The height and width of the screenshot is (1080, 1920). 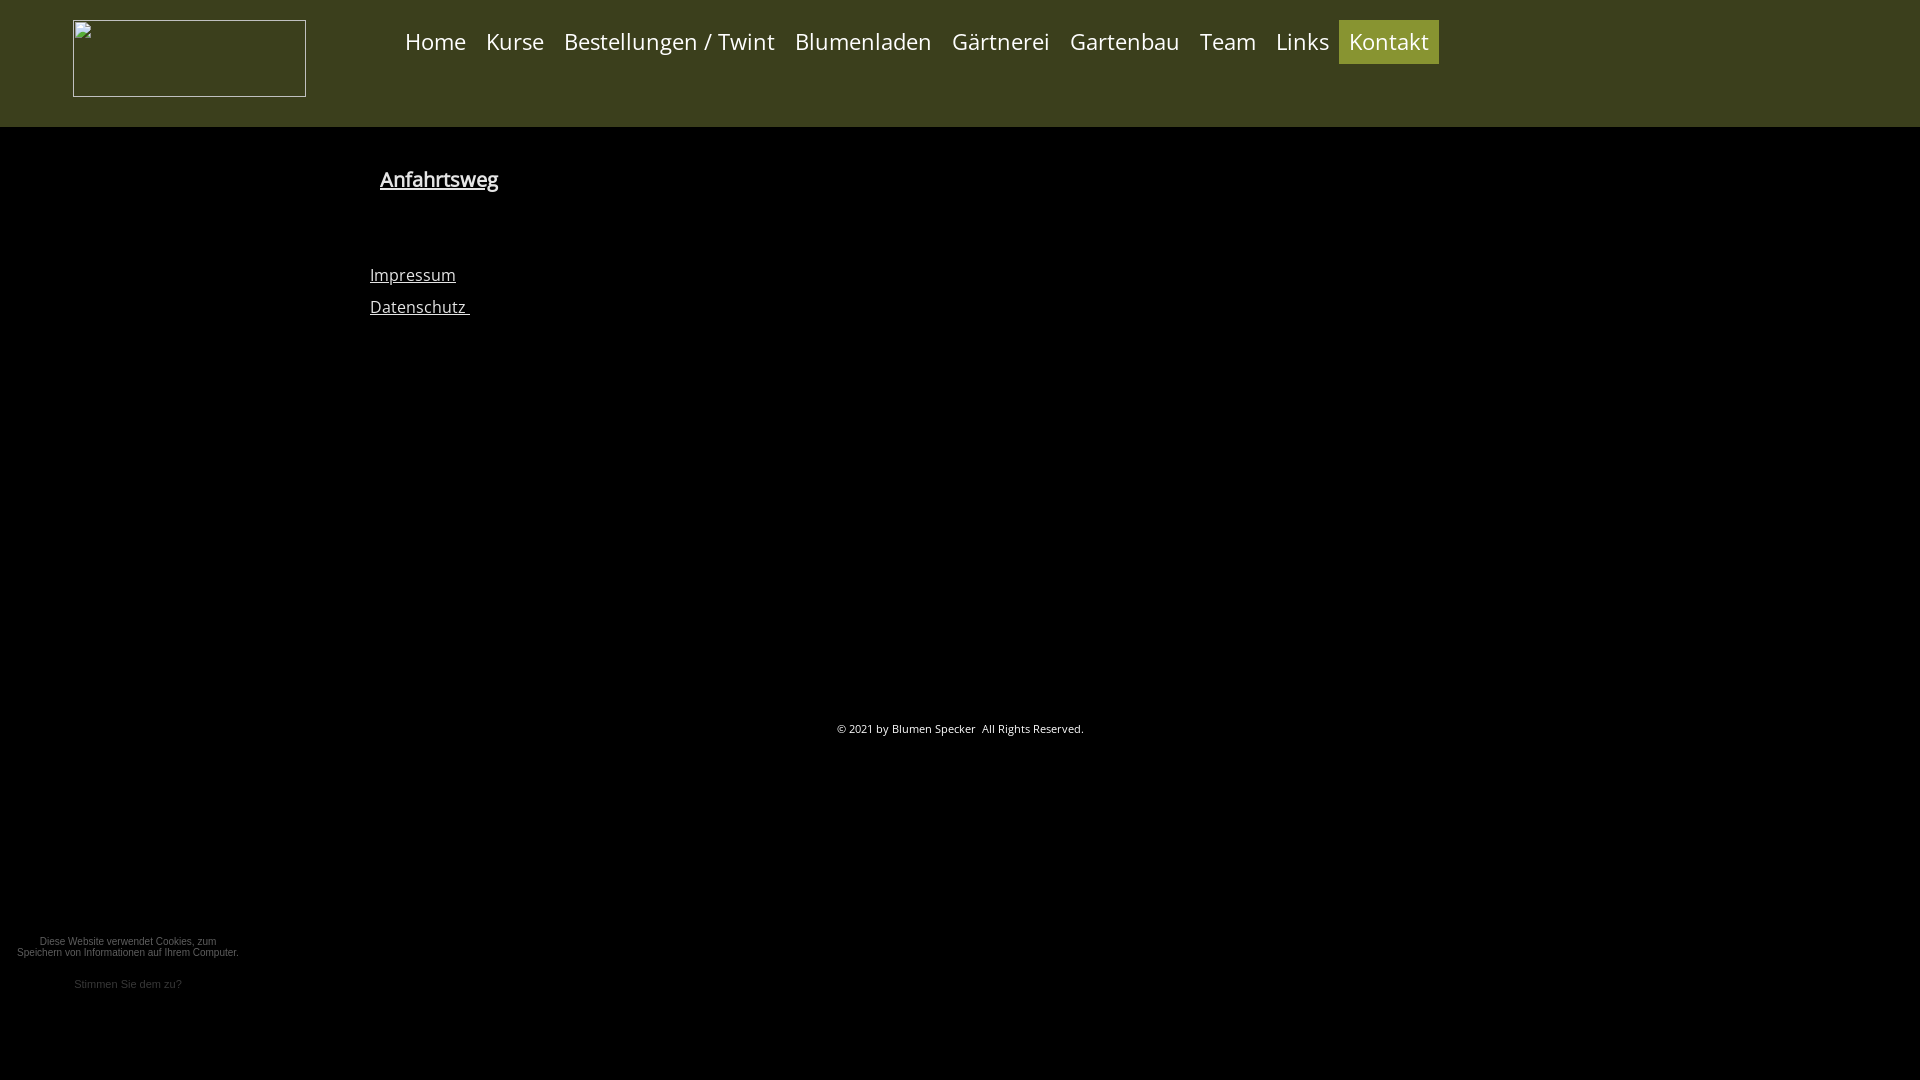 I want to click on Blumenladen, so click(x=864, y=42).